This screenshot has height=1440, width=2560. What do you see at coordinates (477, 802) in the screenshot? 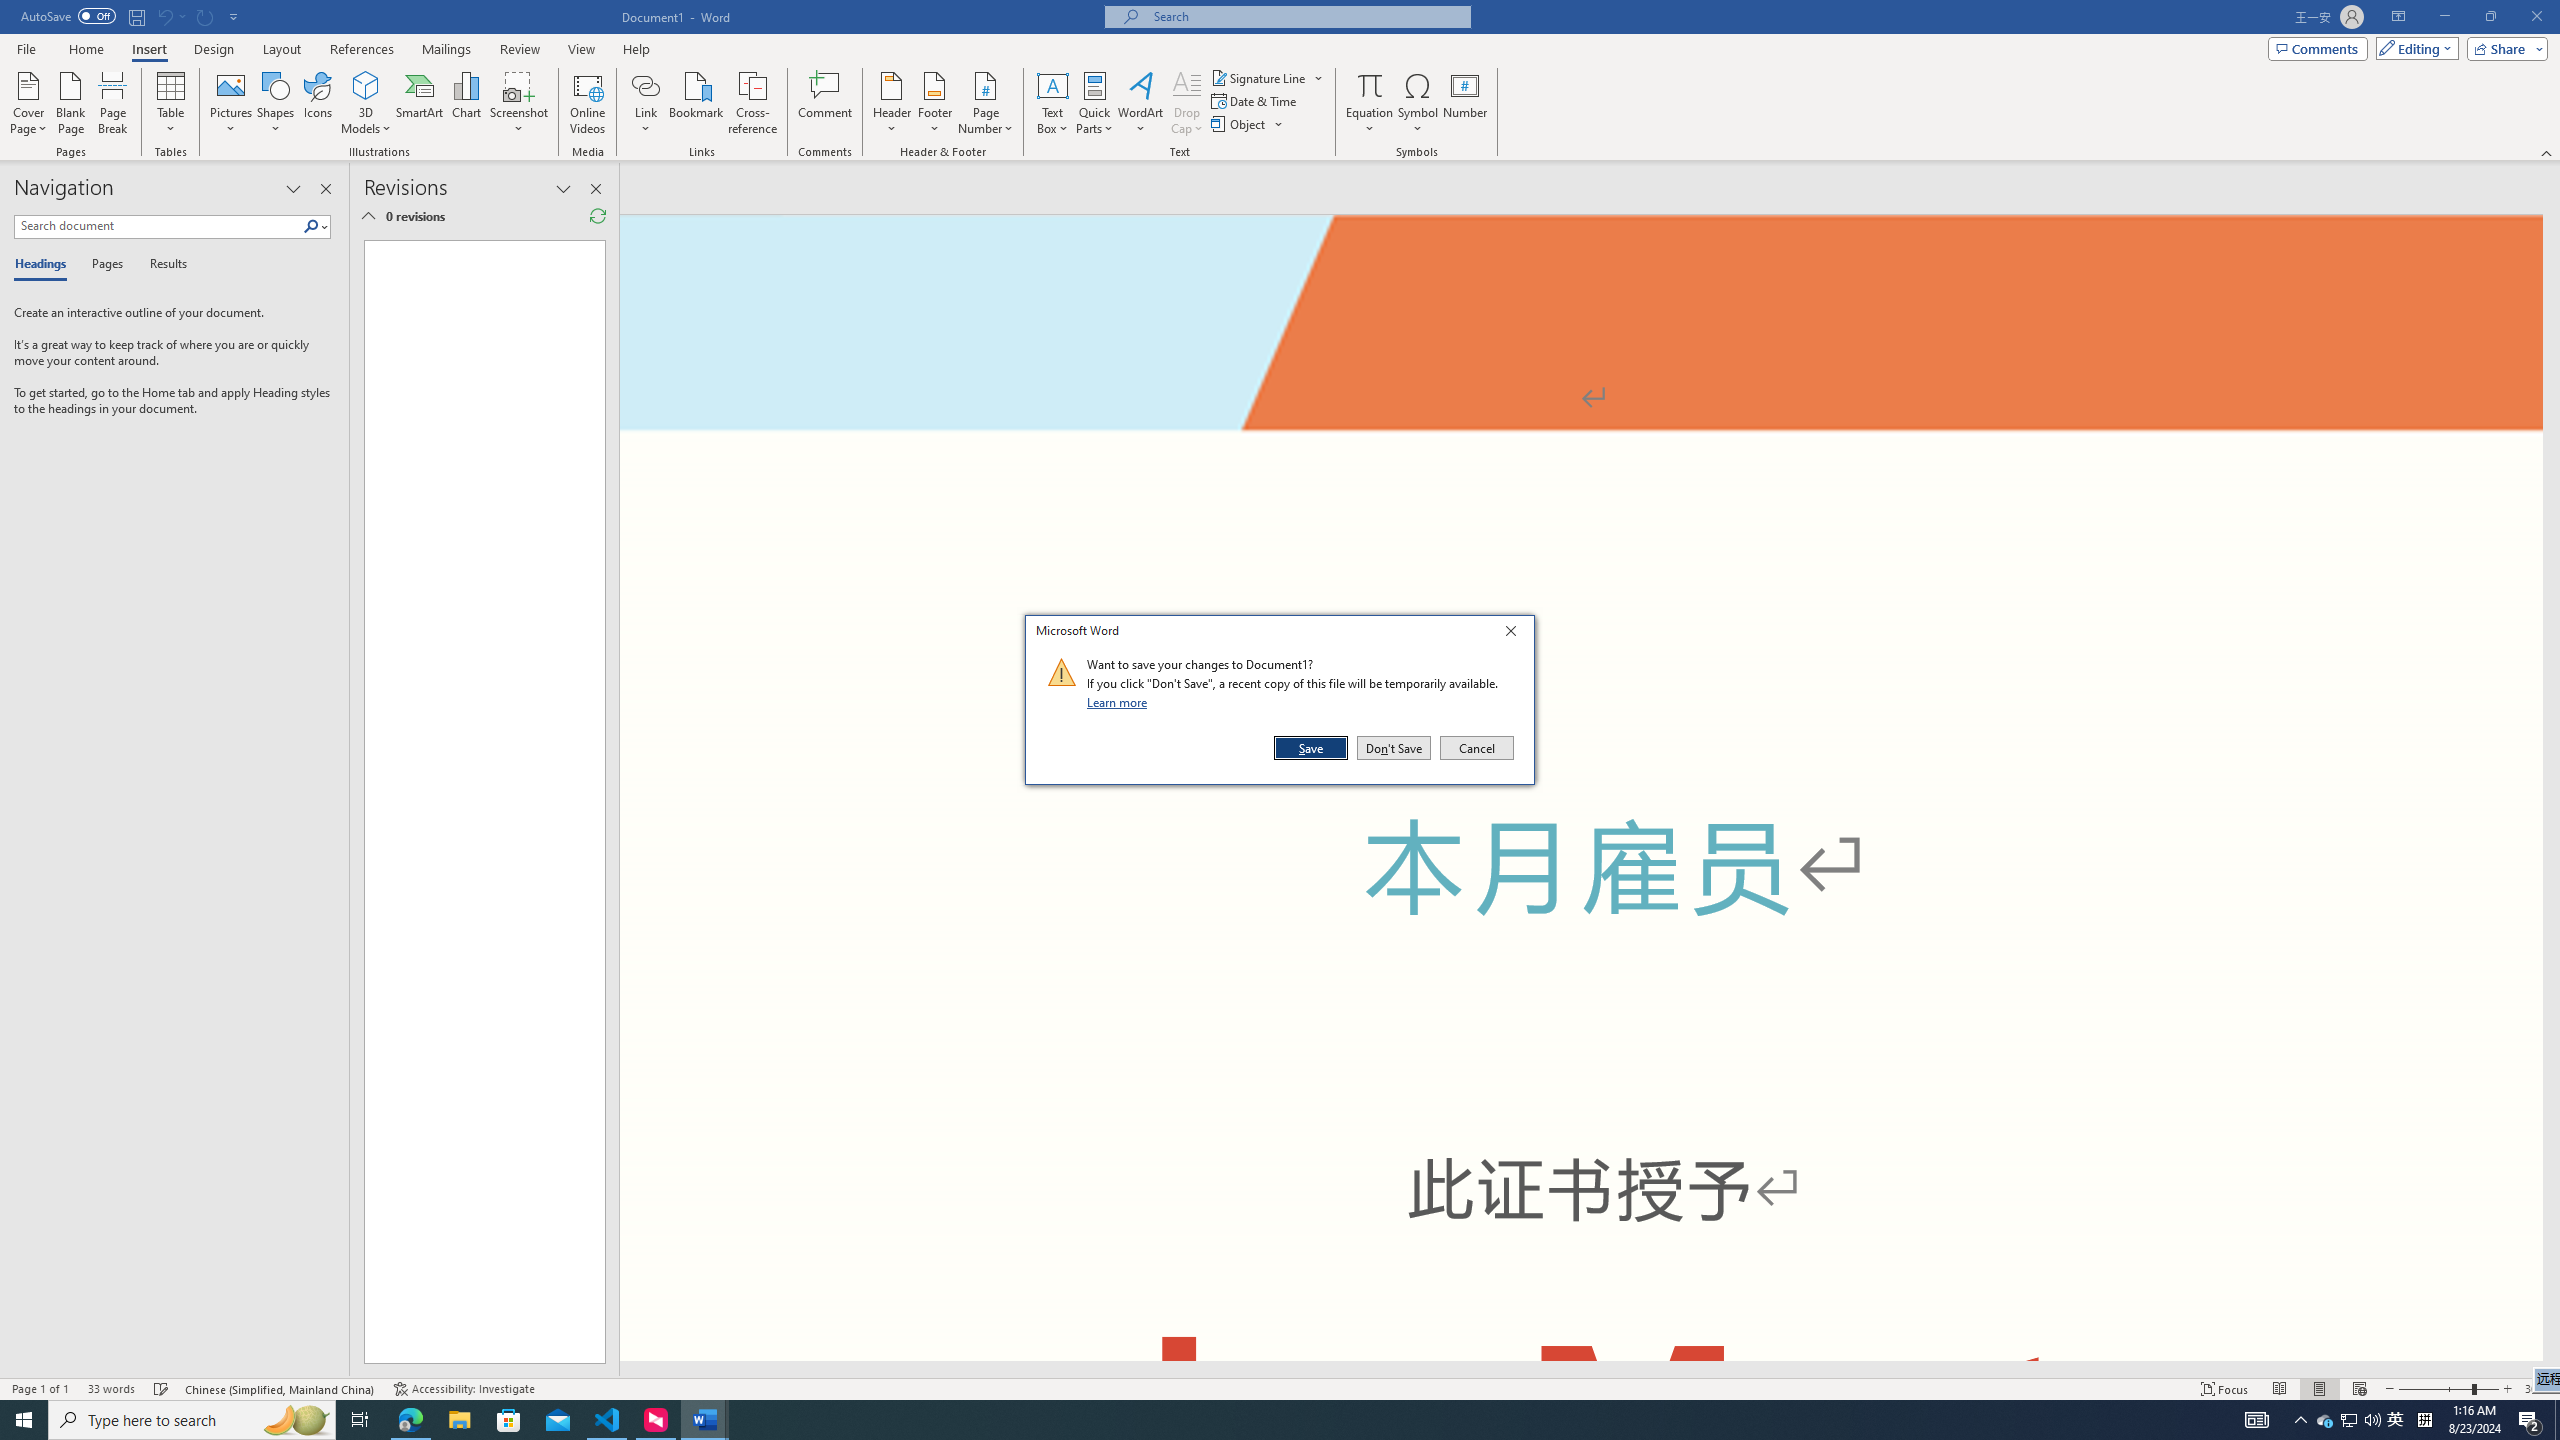
I see `Page 1 content` at bounding box center [477, 802].